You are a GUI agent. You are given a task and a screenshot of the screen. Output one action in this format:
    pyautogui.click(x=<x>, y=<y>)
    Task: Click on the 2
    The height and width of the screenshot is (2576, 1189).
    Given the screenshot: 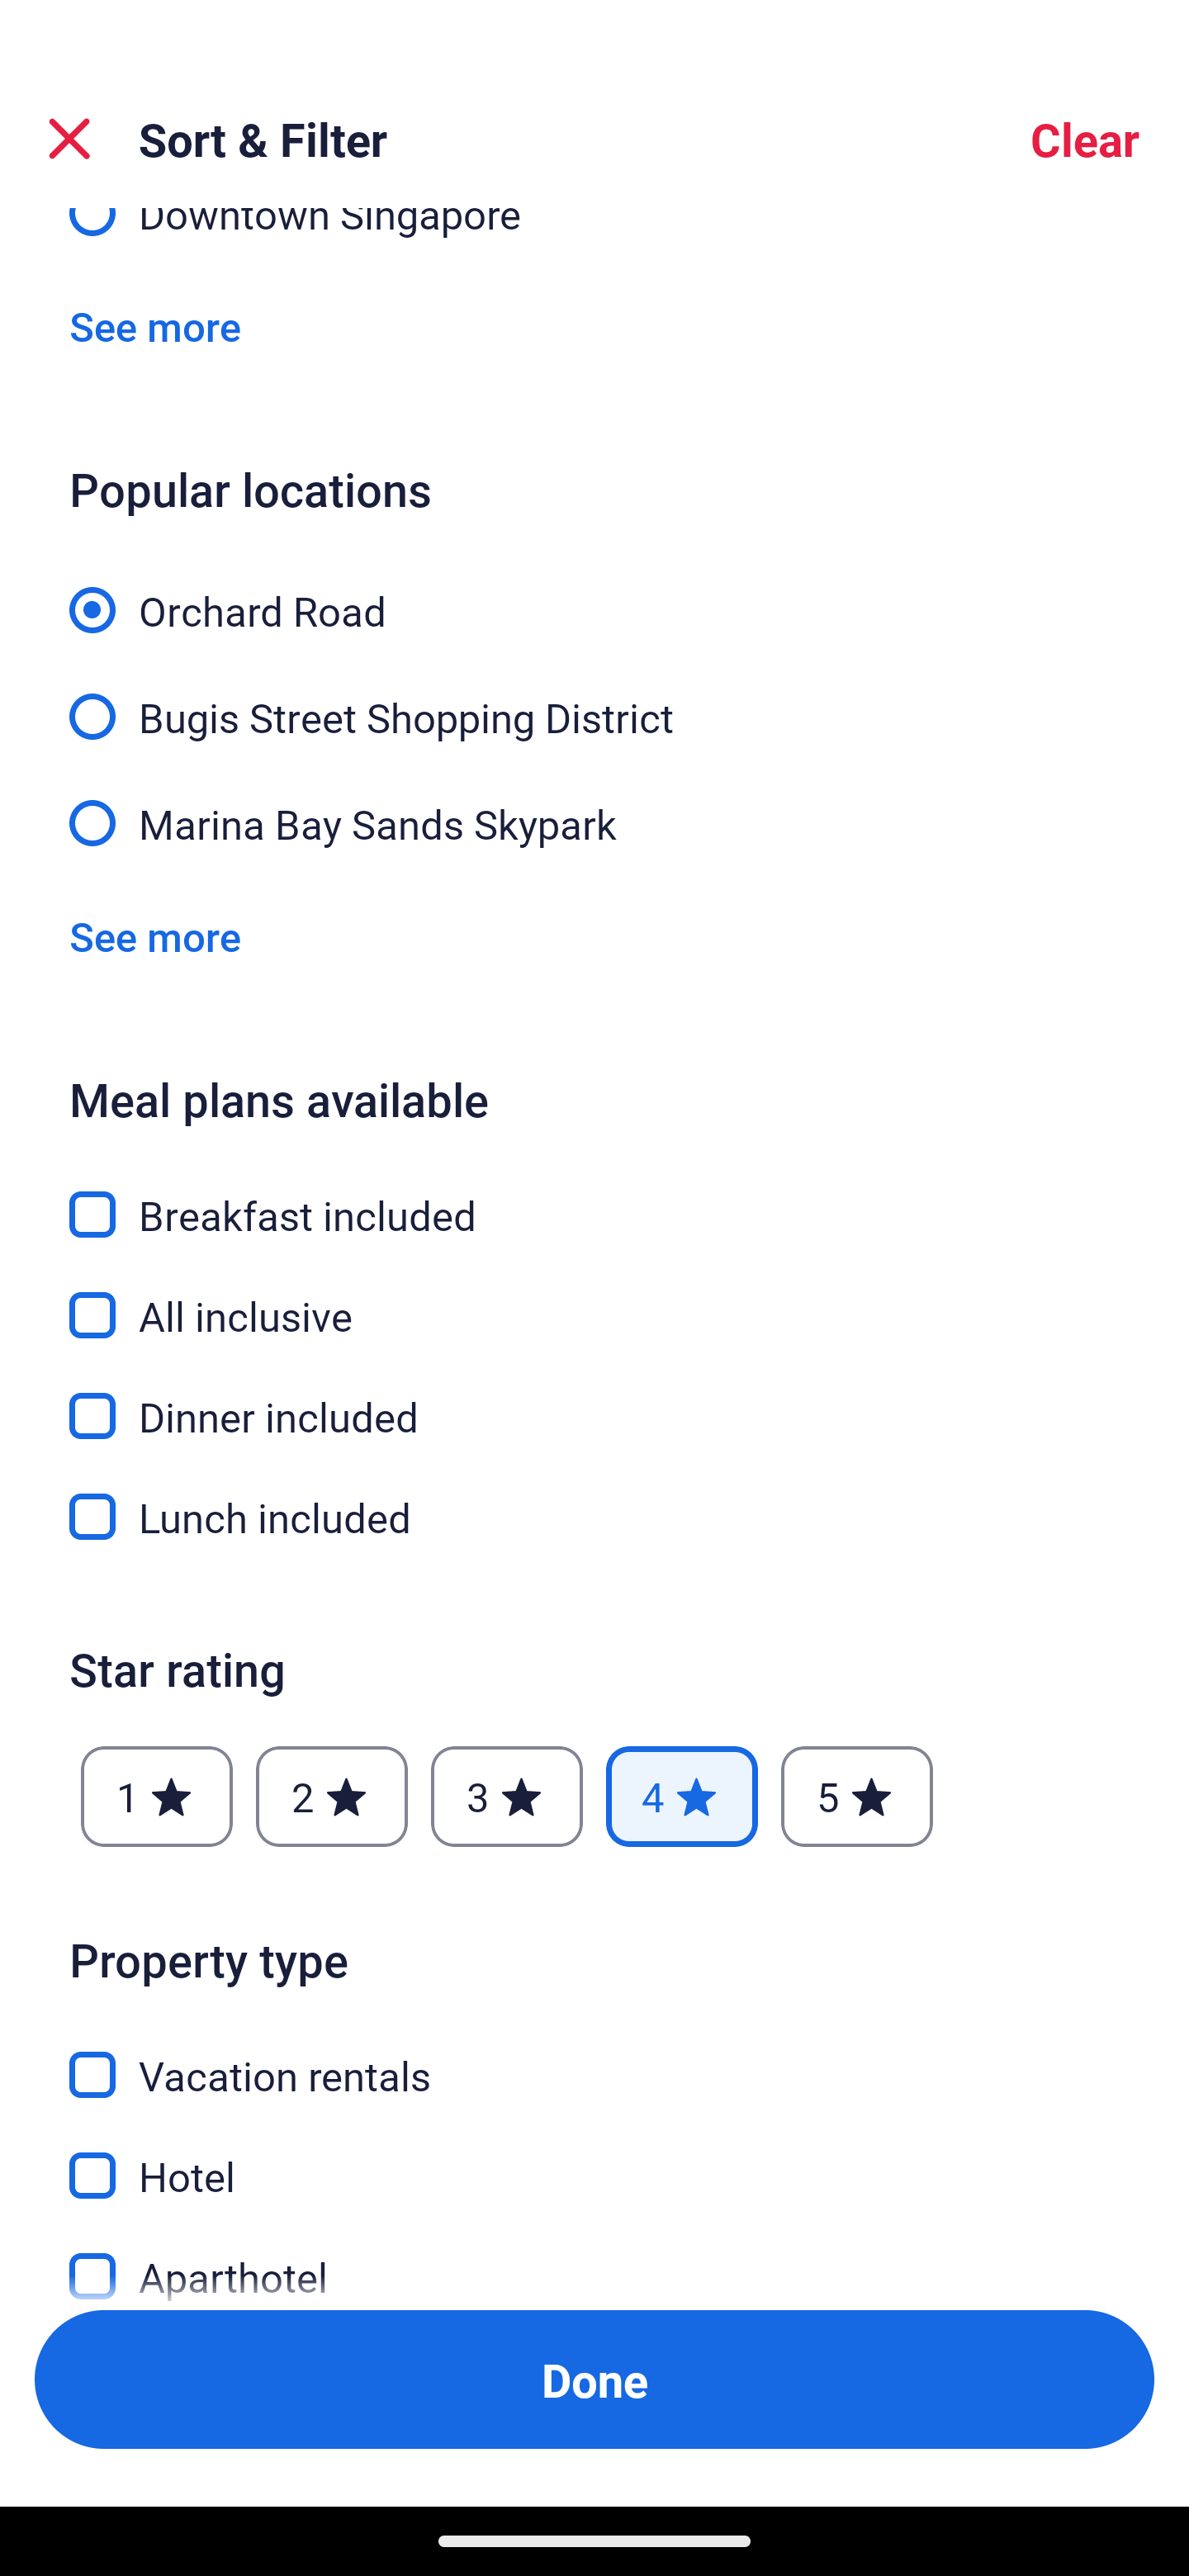 What is the action you would take?
    pyautogui.click(x=331, y=1797)
    